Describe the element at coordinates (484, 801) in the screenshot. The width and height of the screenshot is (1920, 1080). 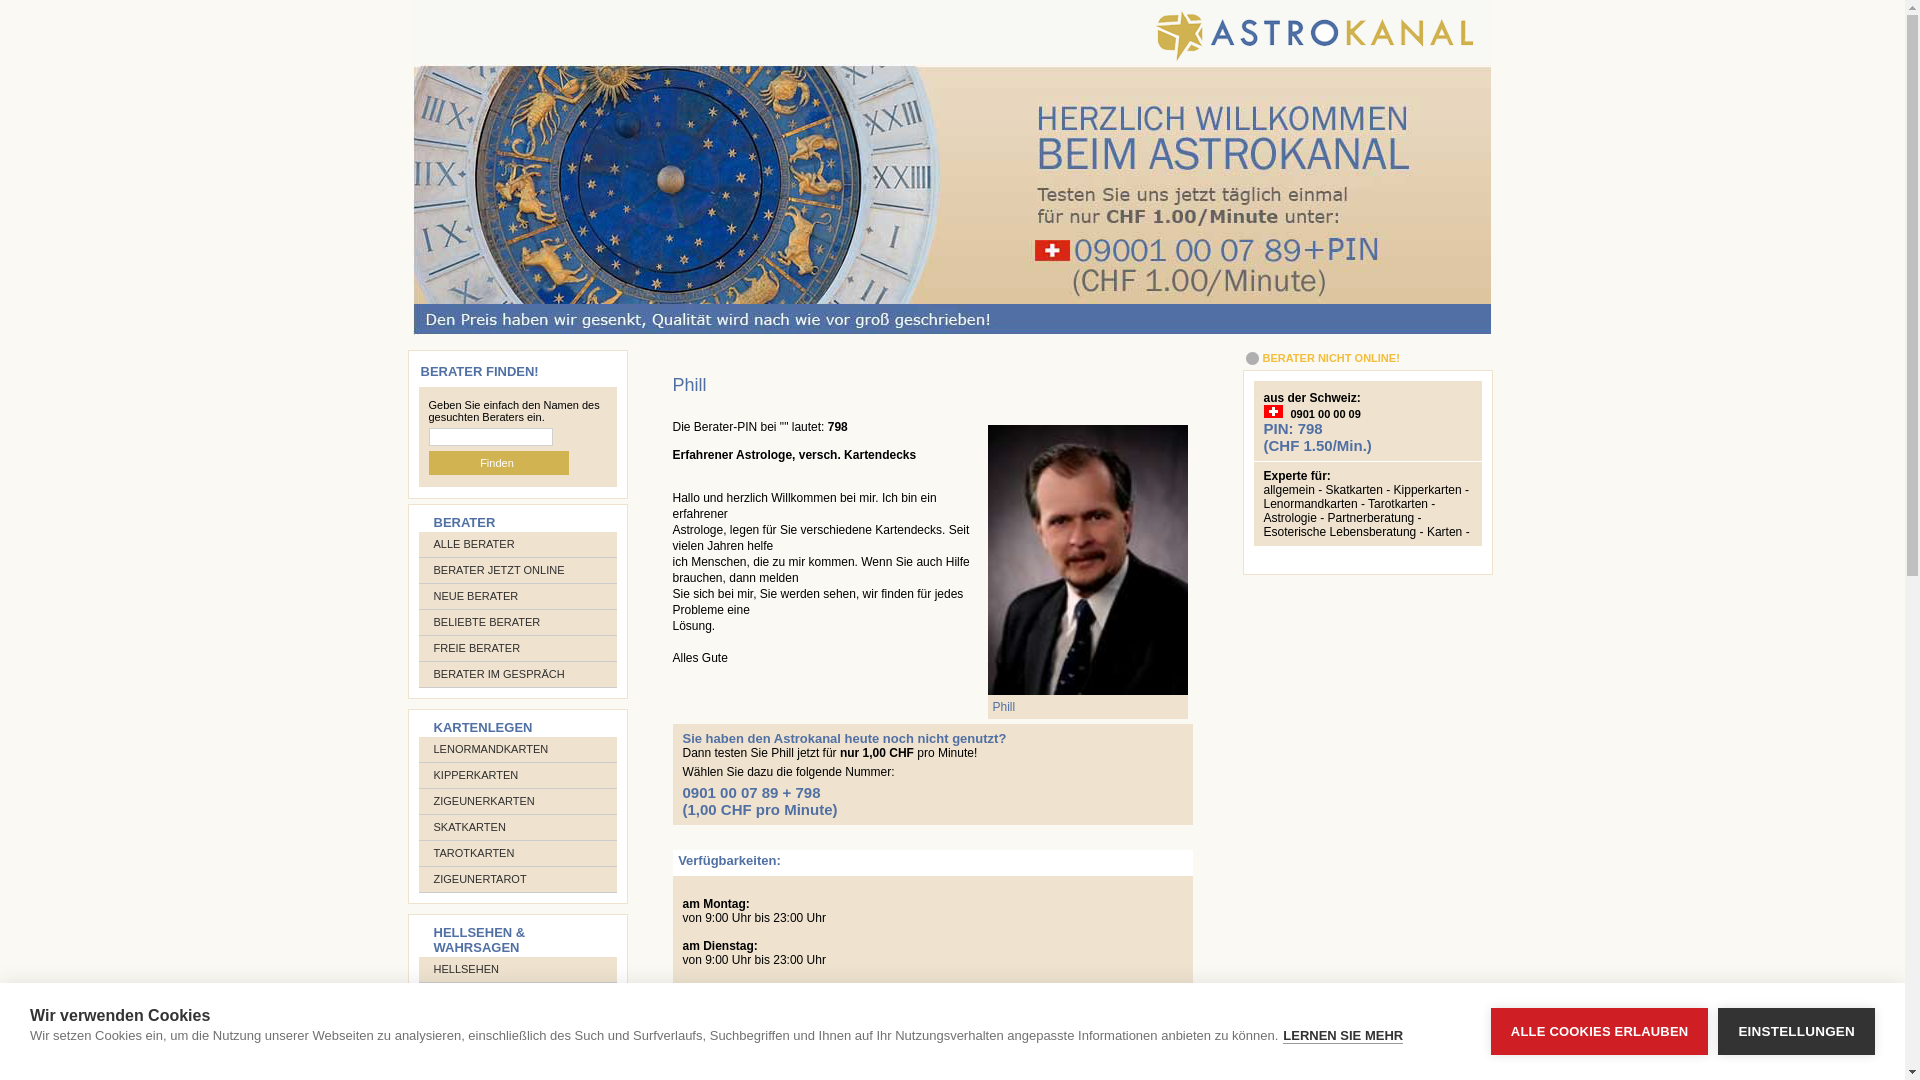
I see `ZIGEUNERKARTEN` at that location.